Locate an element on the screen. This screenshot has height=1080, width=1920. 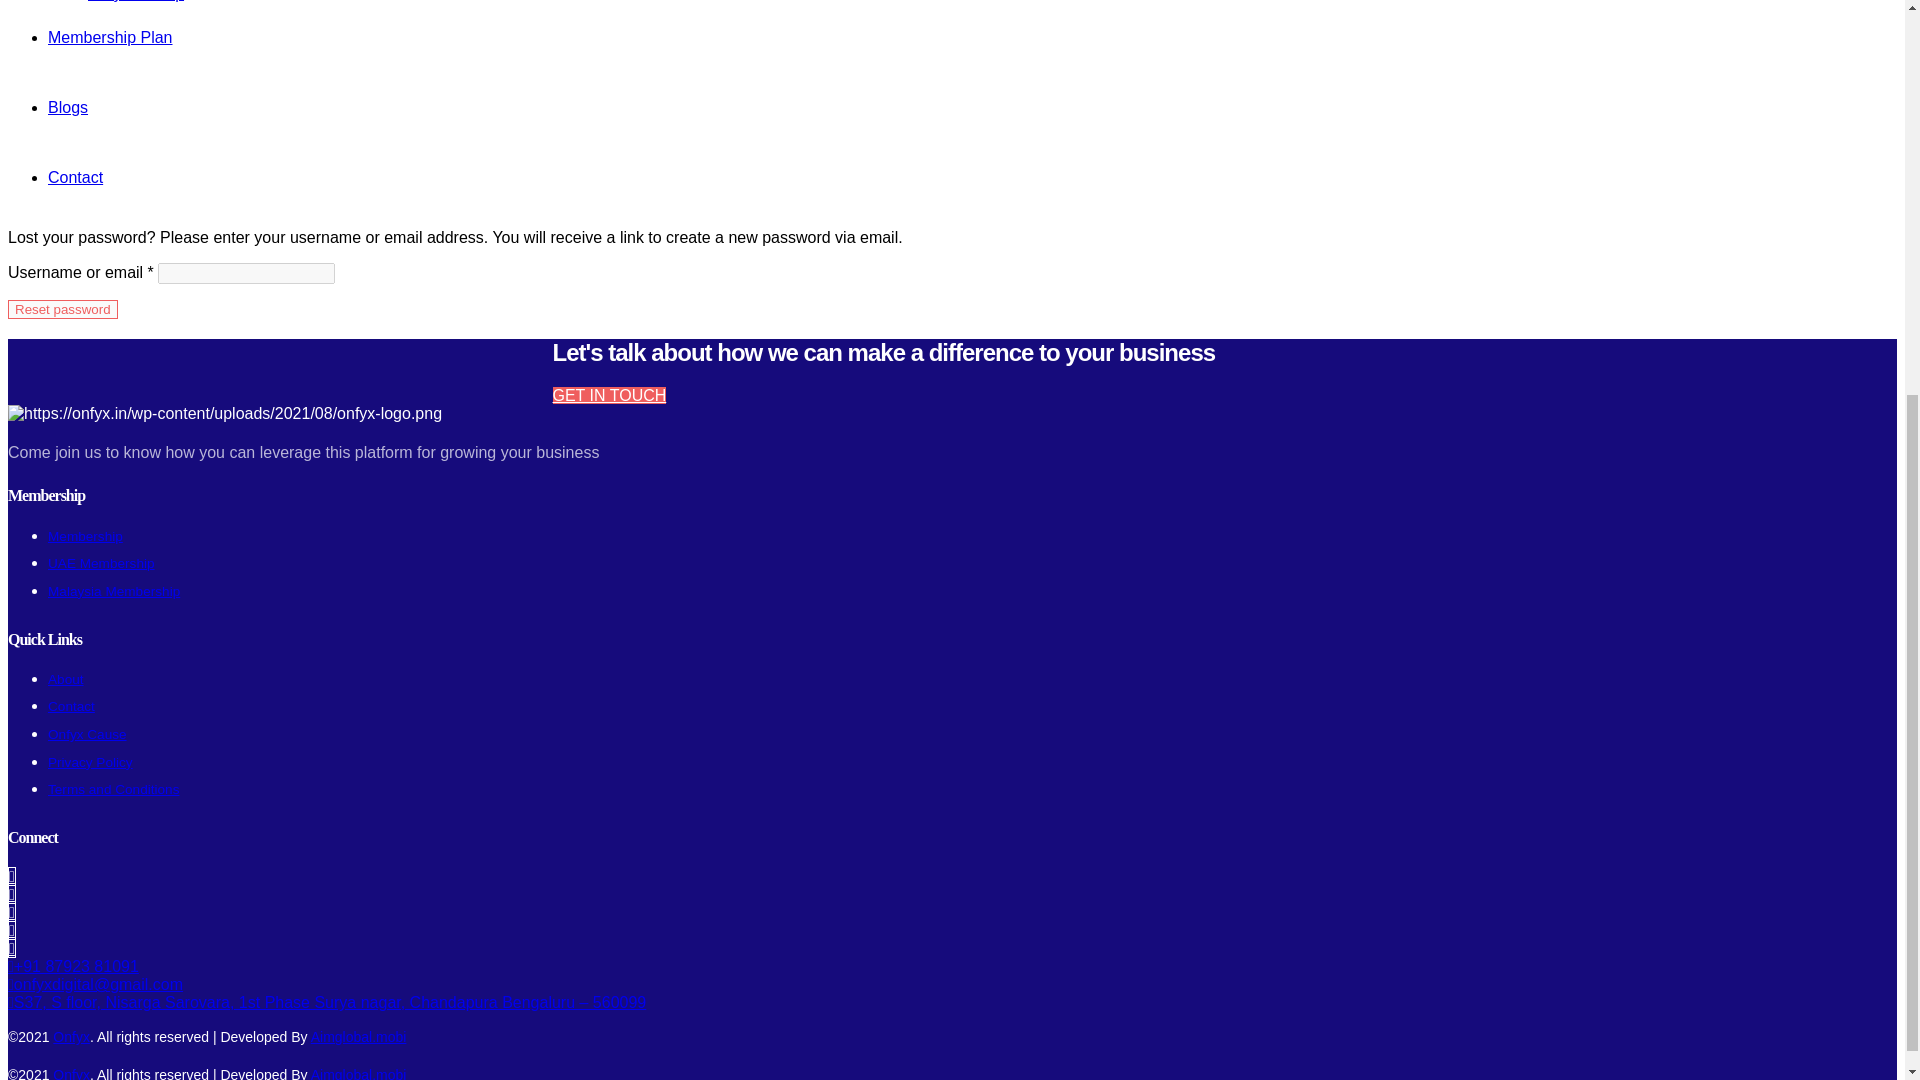
onfyx-logo is located at coordinates (224, 414).